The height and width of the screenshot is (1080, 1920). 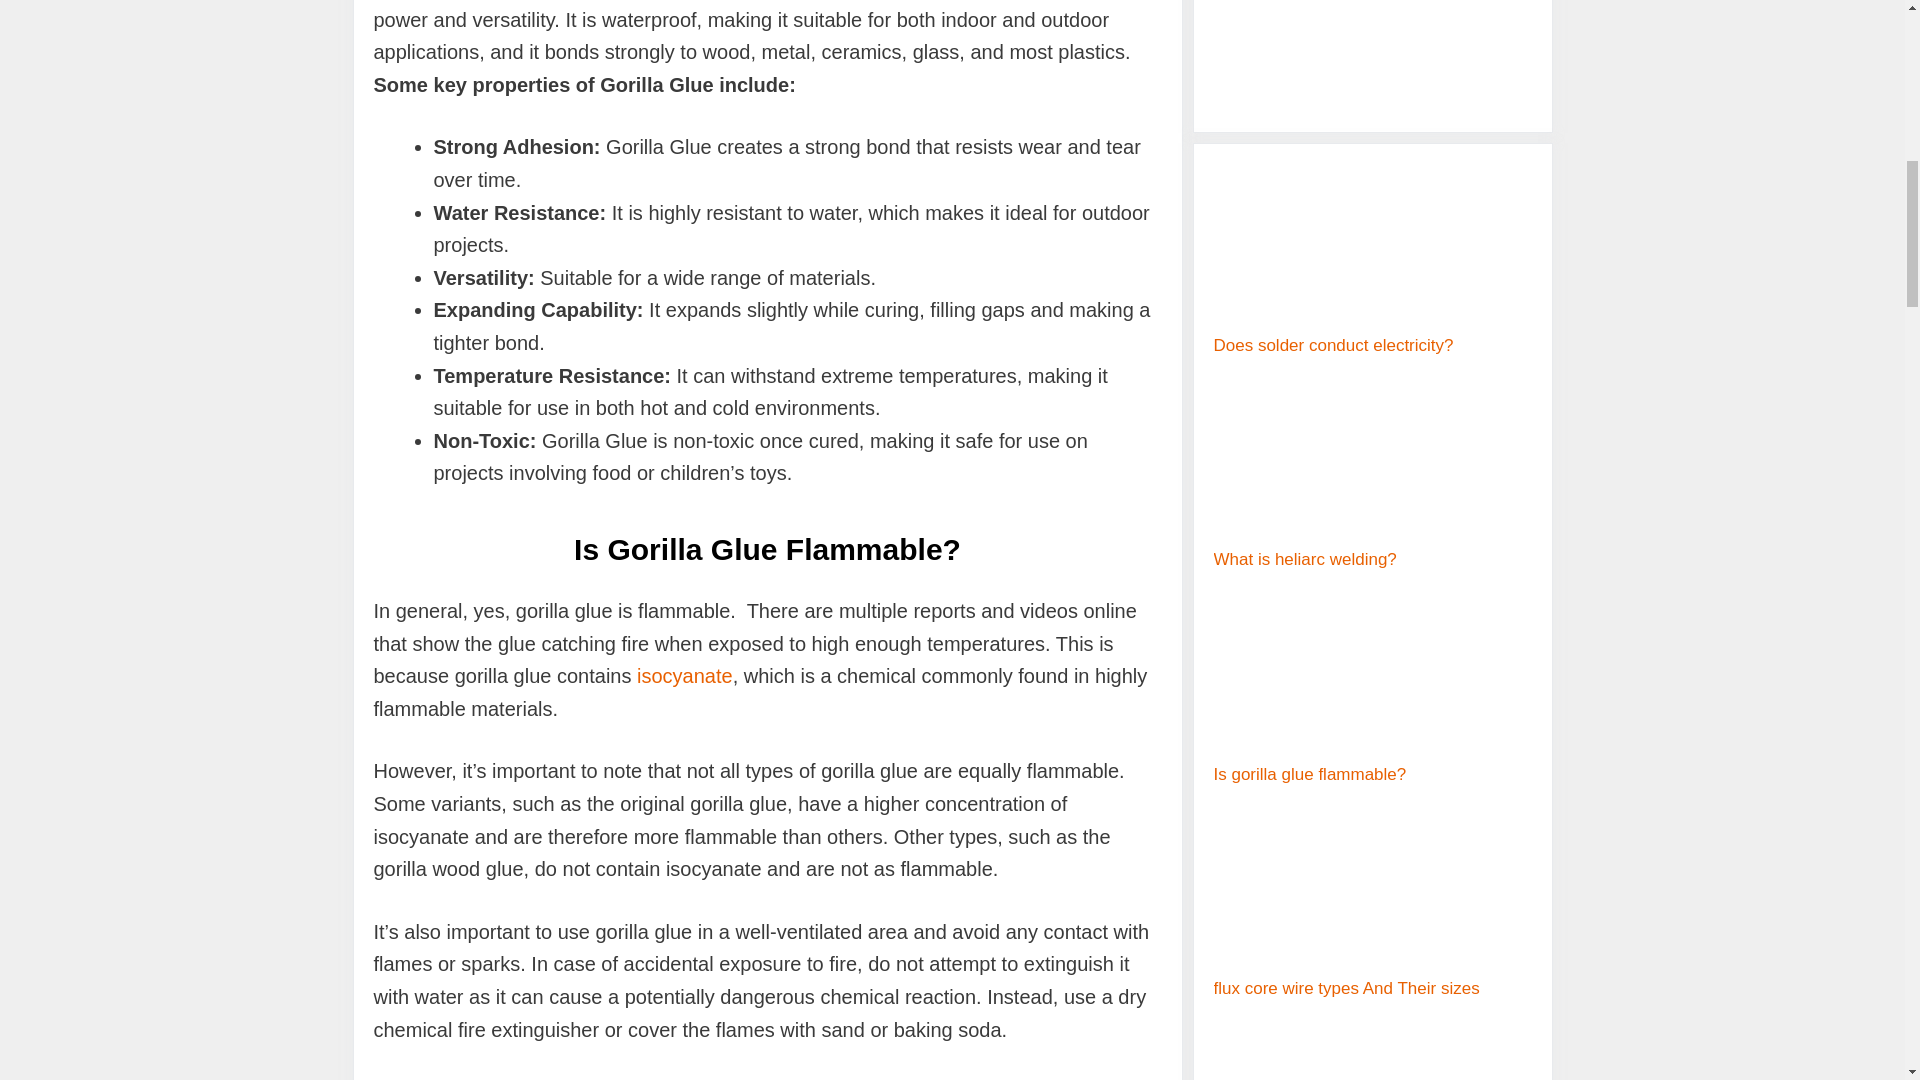 I want to click on isocyanate, so click(x=685, y=676).